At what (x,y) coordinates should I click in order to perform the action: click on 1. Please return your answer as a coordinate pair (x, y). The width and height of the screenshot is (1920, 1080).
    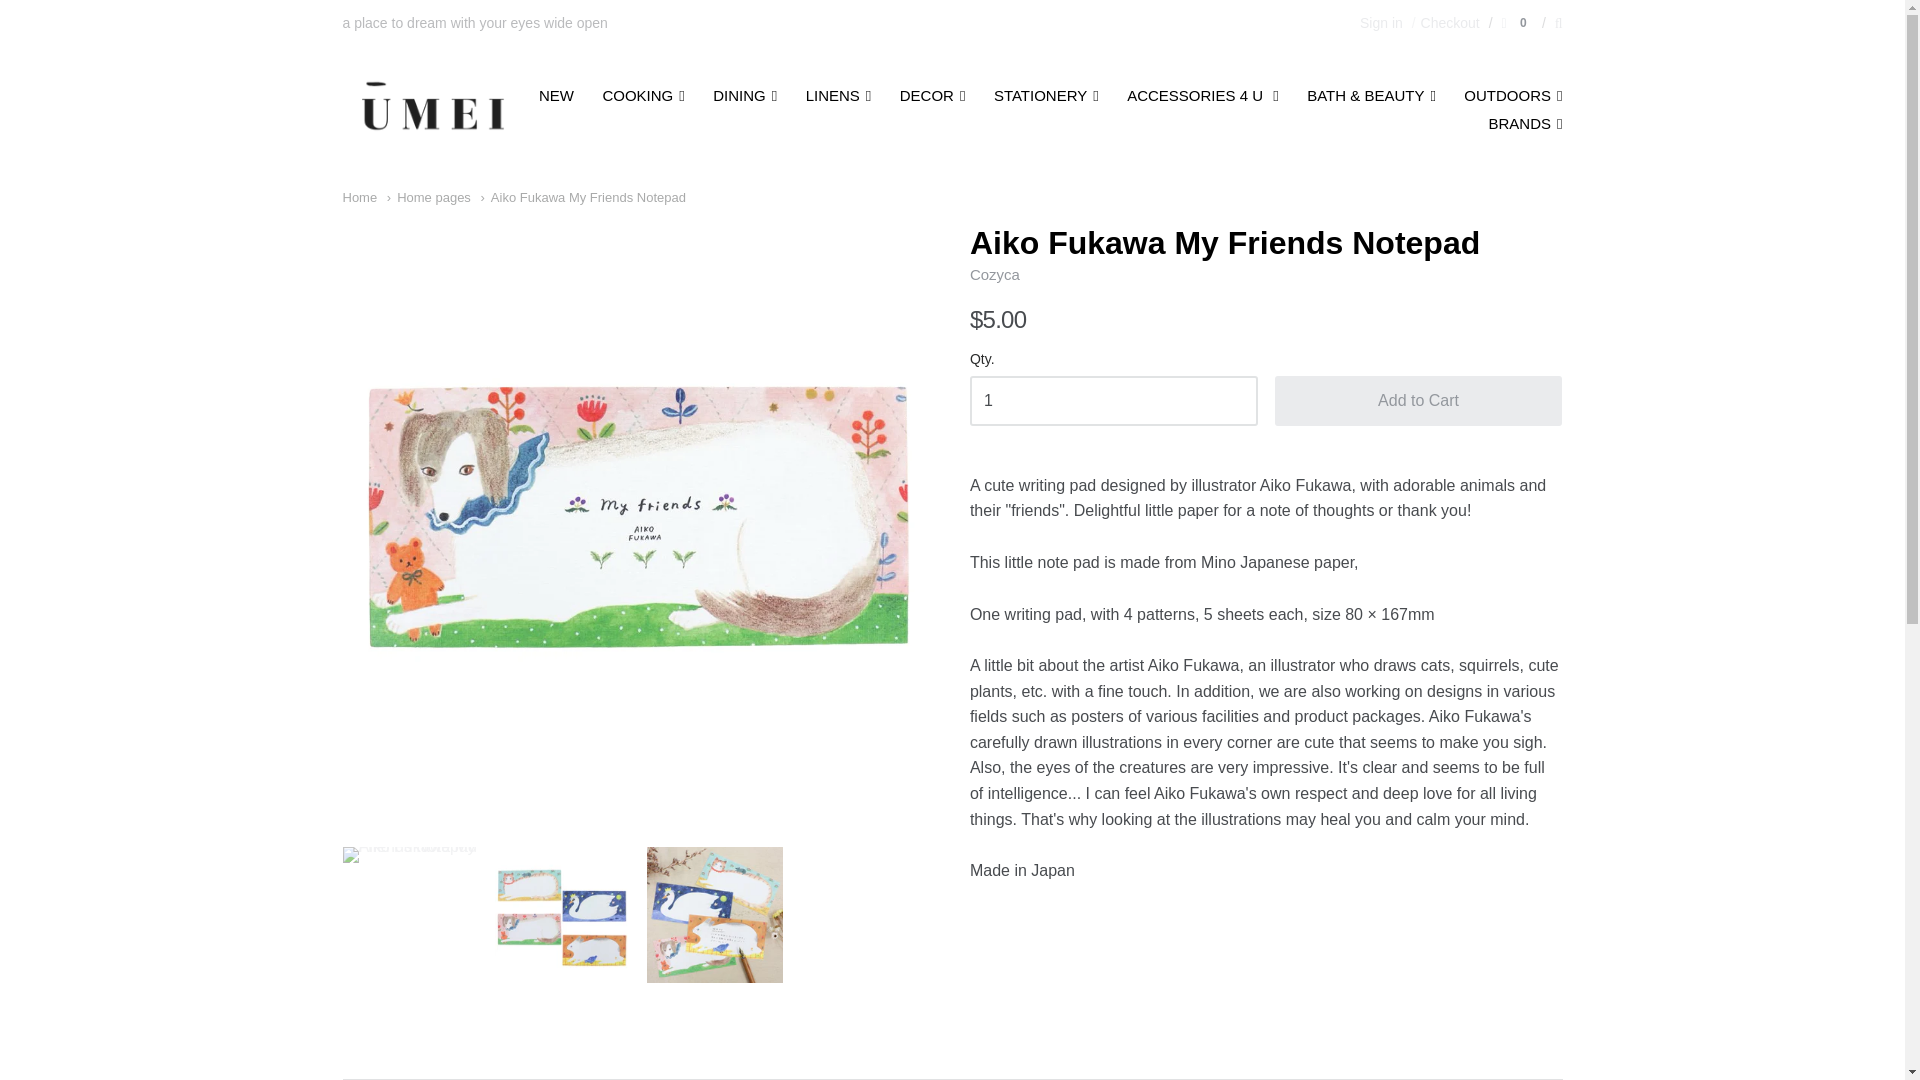
    Looking at the image, I should click on (1113, 400).